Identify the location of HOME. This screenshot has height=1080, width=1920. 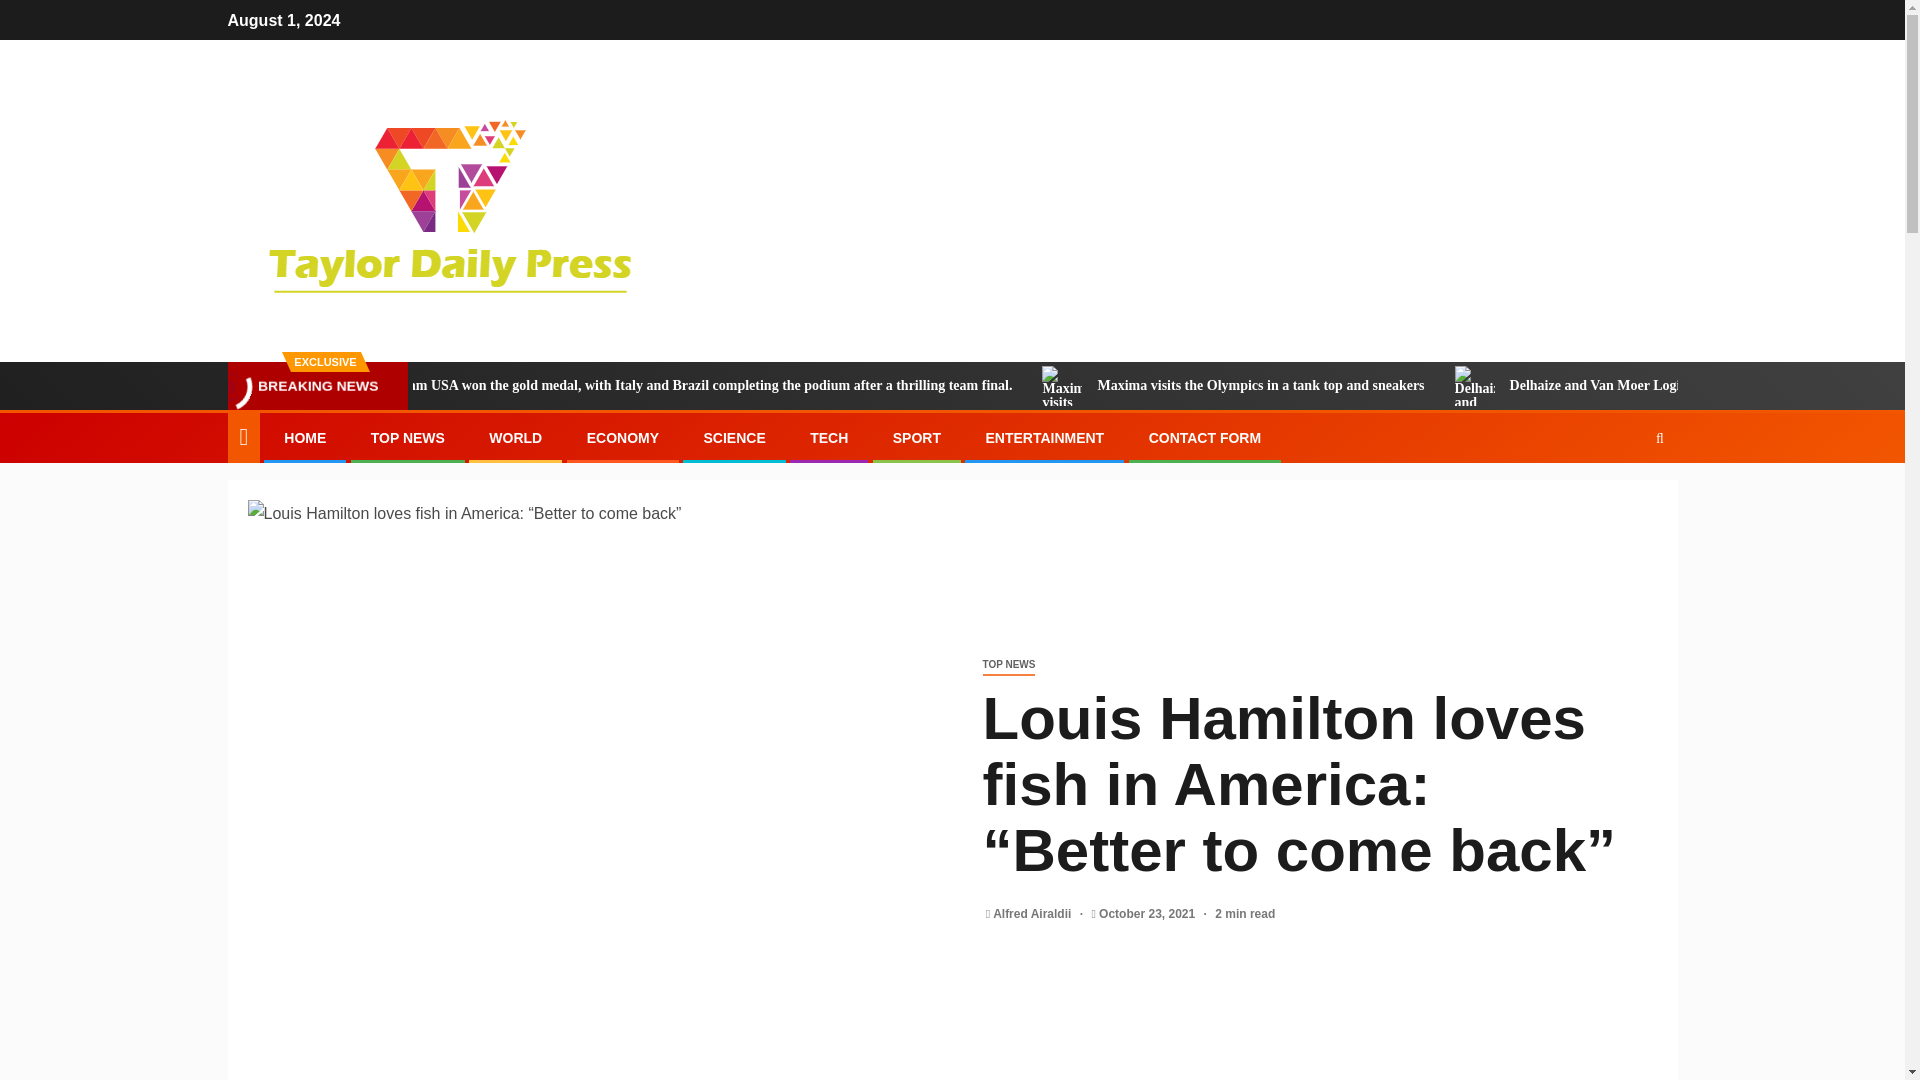
(305, 438).